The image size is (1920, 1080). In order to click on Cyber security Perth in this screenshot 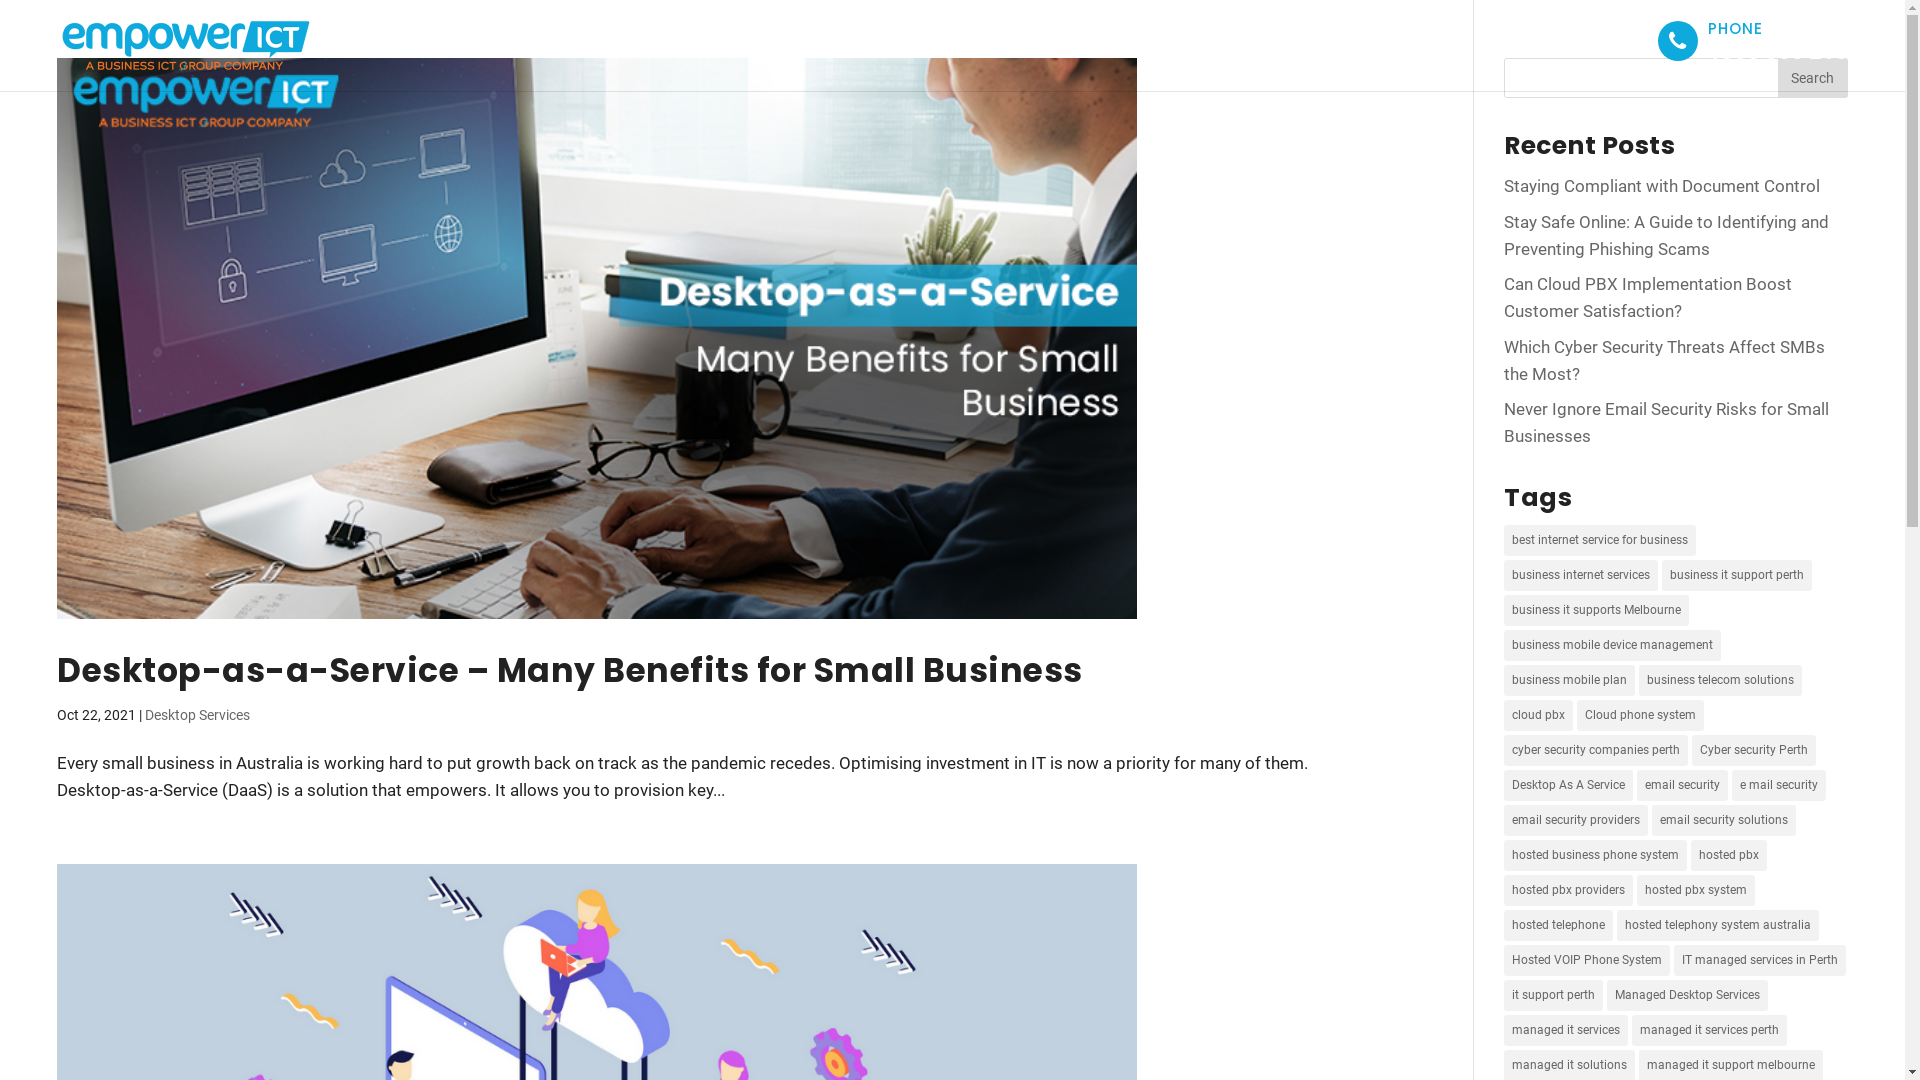, I will do `click(1754, 750)`.